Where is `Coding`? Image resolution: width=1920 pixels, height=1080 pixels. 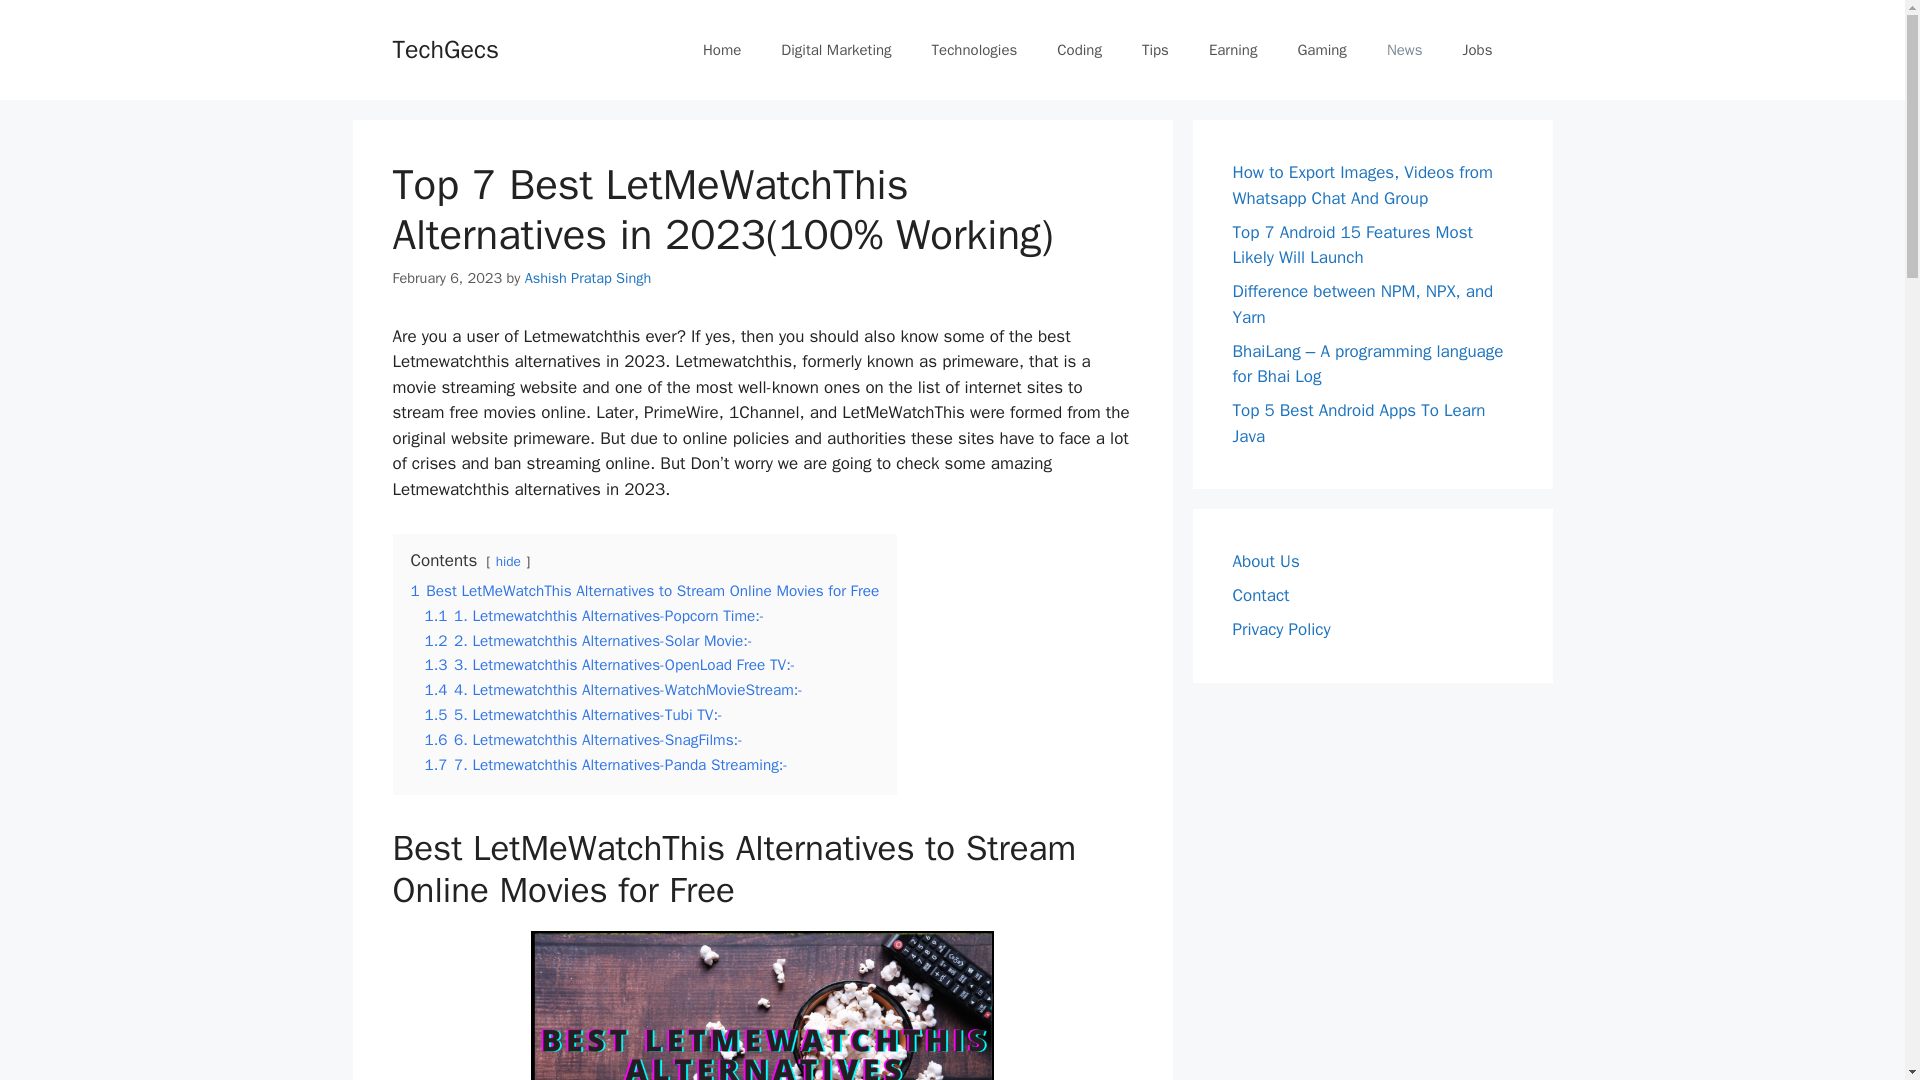
Coding is located at coordinates (1078, 50).